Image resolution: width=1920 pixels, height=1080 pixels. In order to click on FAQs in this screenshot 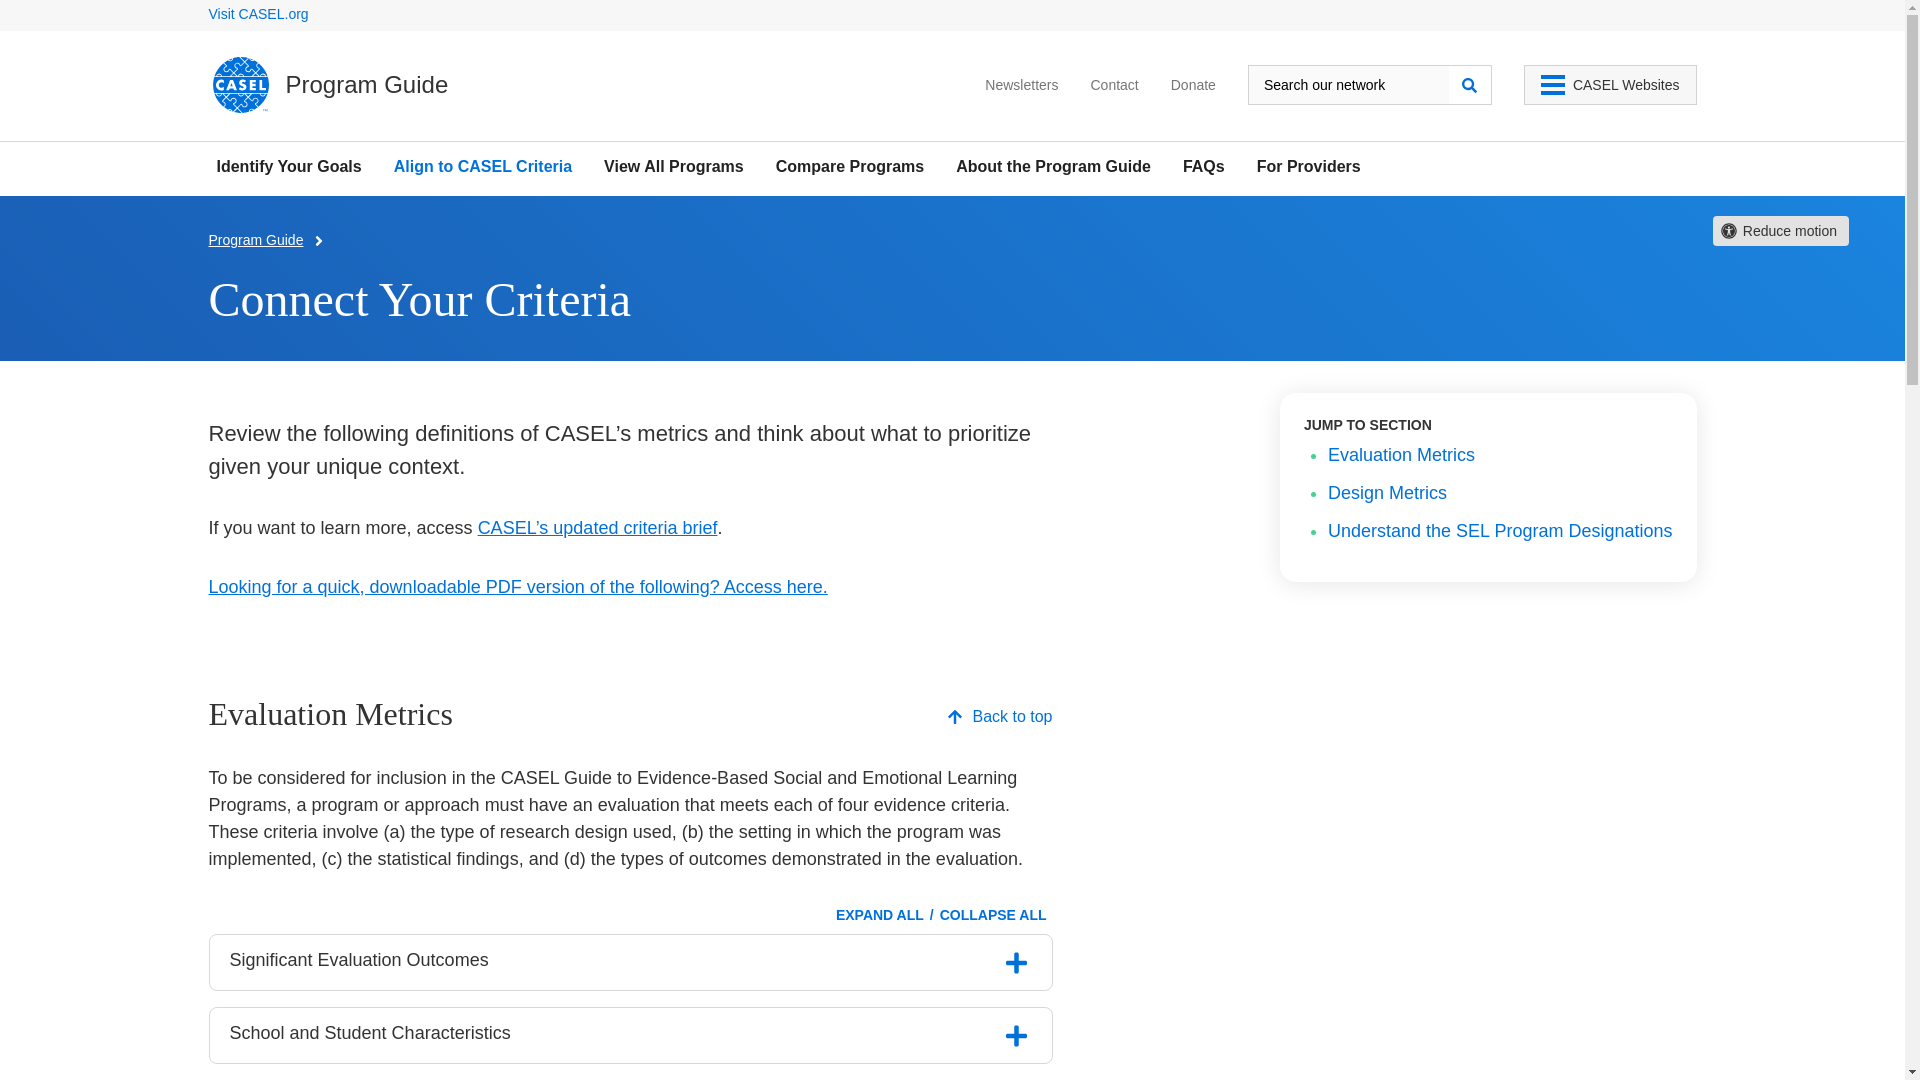, I will do `click(1203, 166)`.